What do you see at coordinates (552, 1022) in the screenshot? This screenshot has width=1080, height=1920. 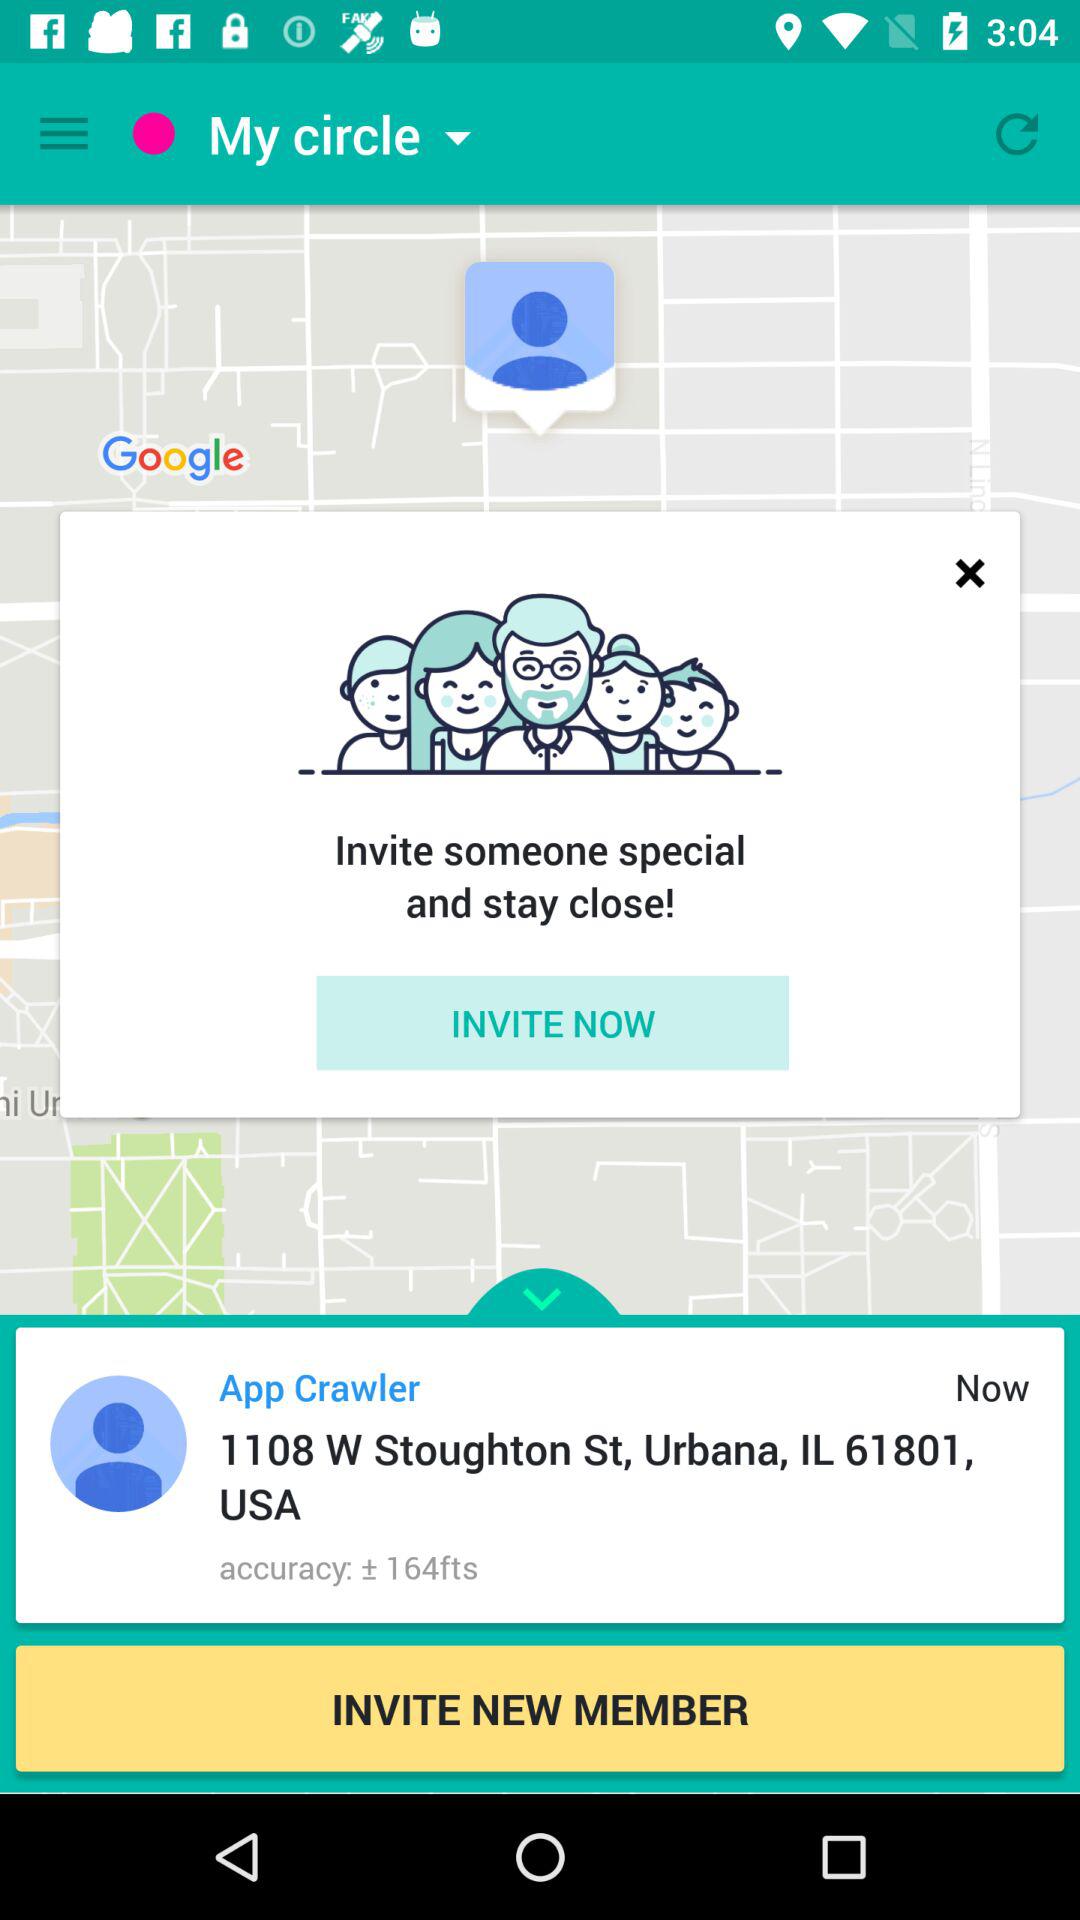 I see `tap the invite now` at bounding box center [552, 1022].